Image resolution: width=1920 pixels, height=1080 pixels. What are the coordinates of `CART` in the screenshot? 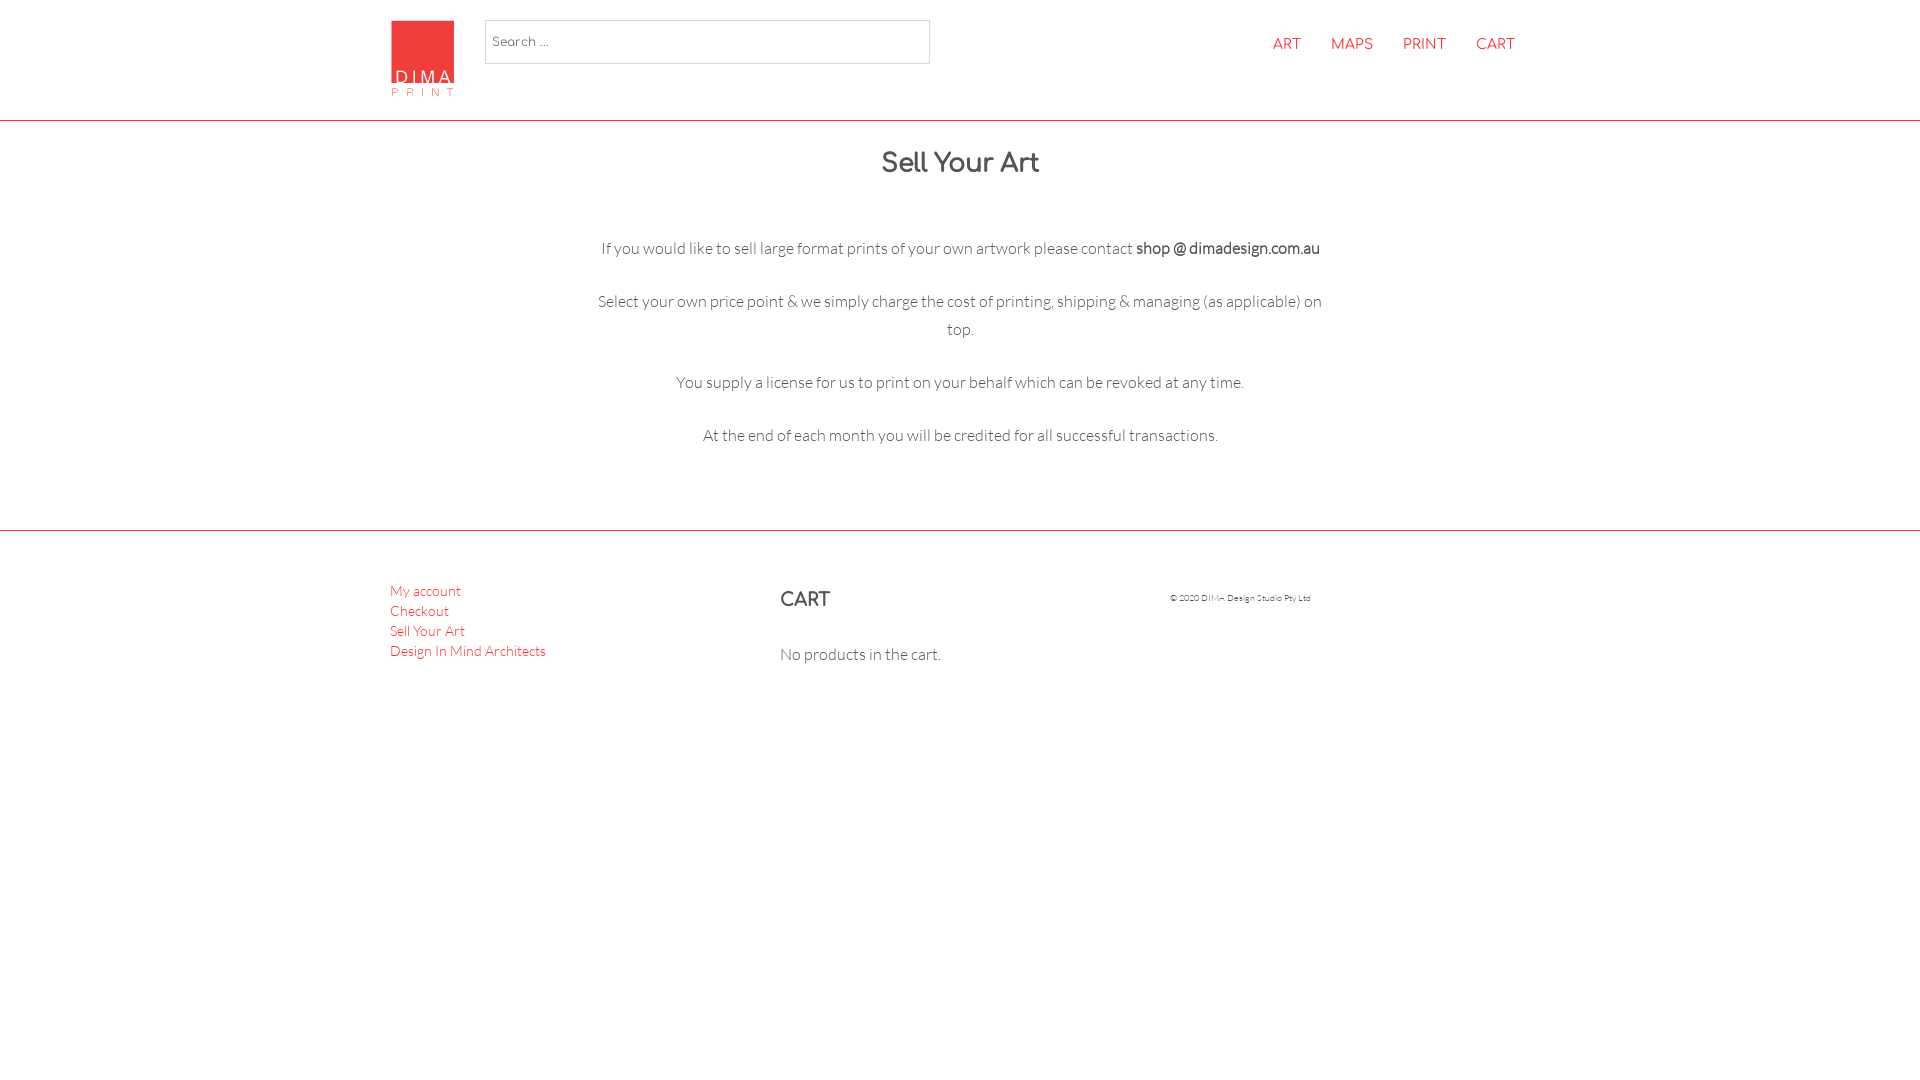 It's located at (1496, 45).